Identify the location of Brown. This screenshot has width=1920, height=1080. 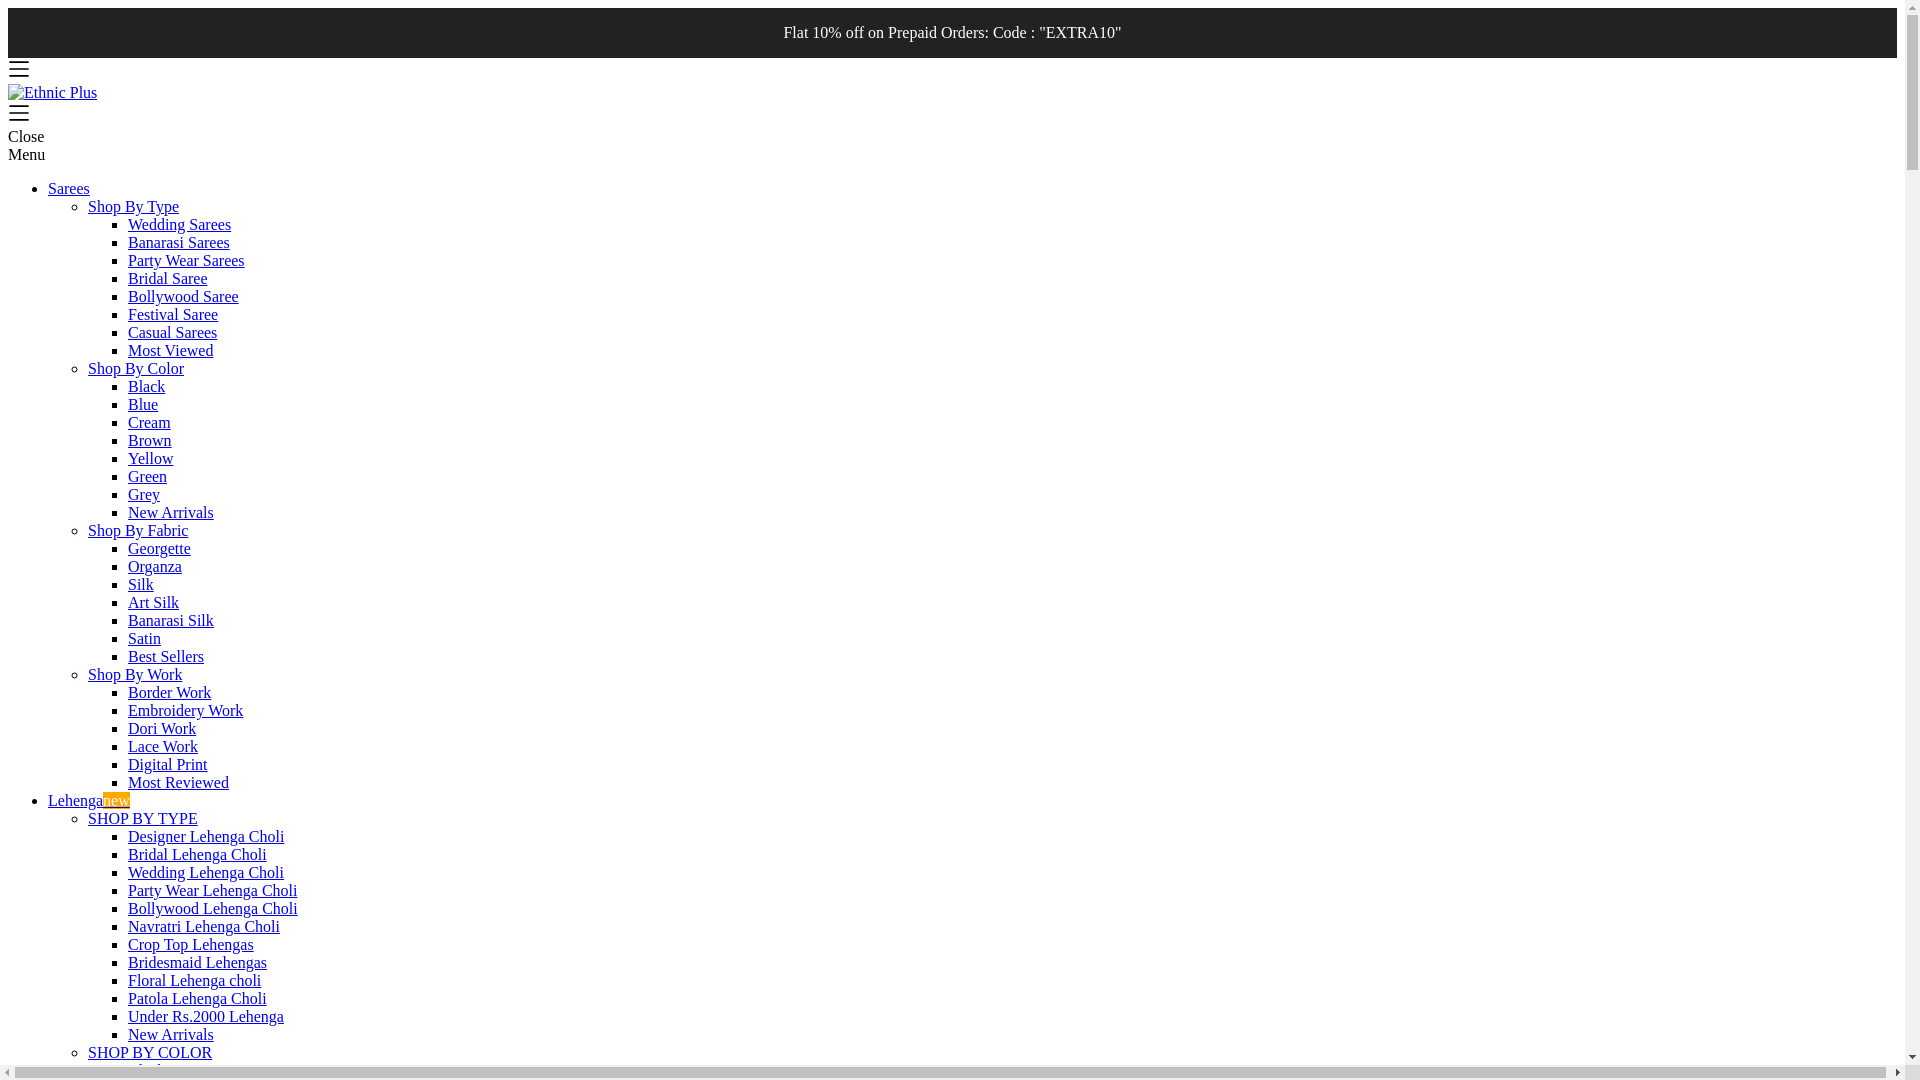
(150, 440).